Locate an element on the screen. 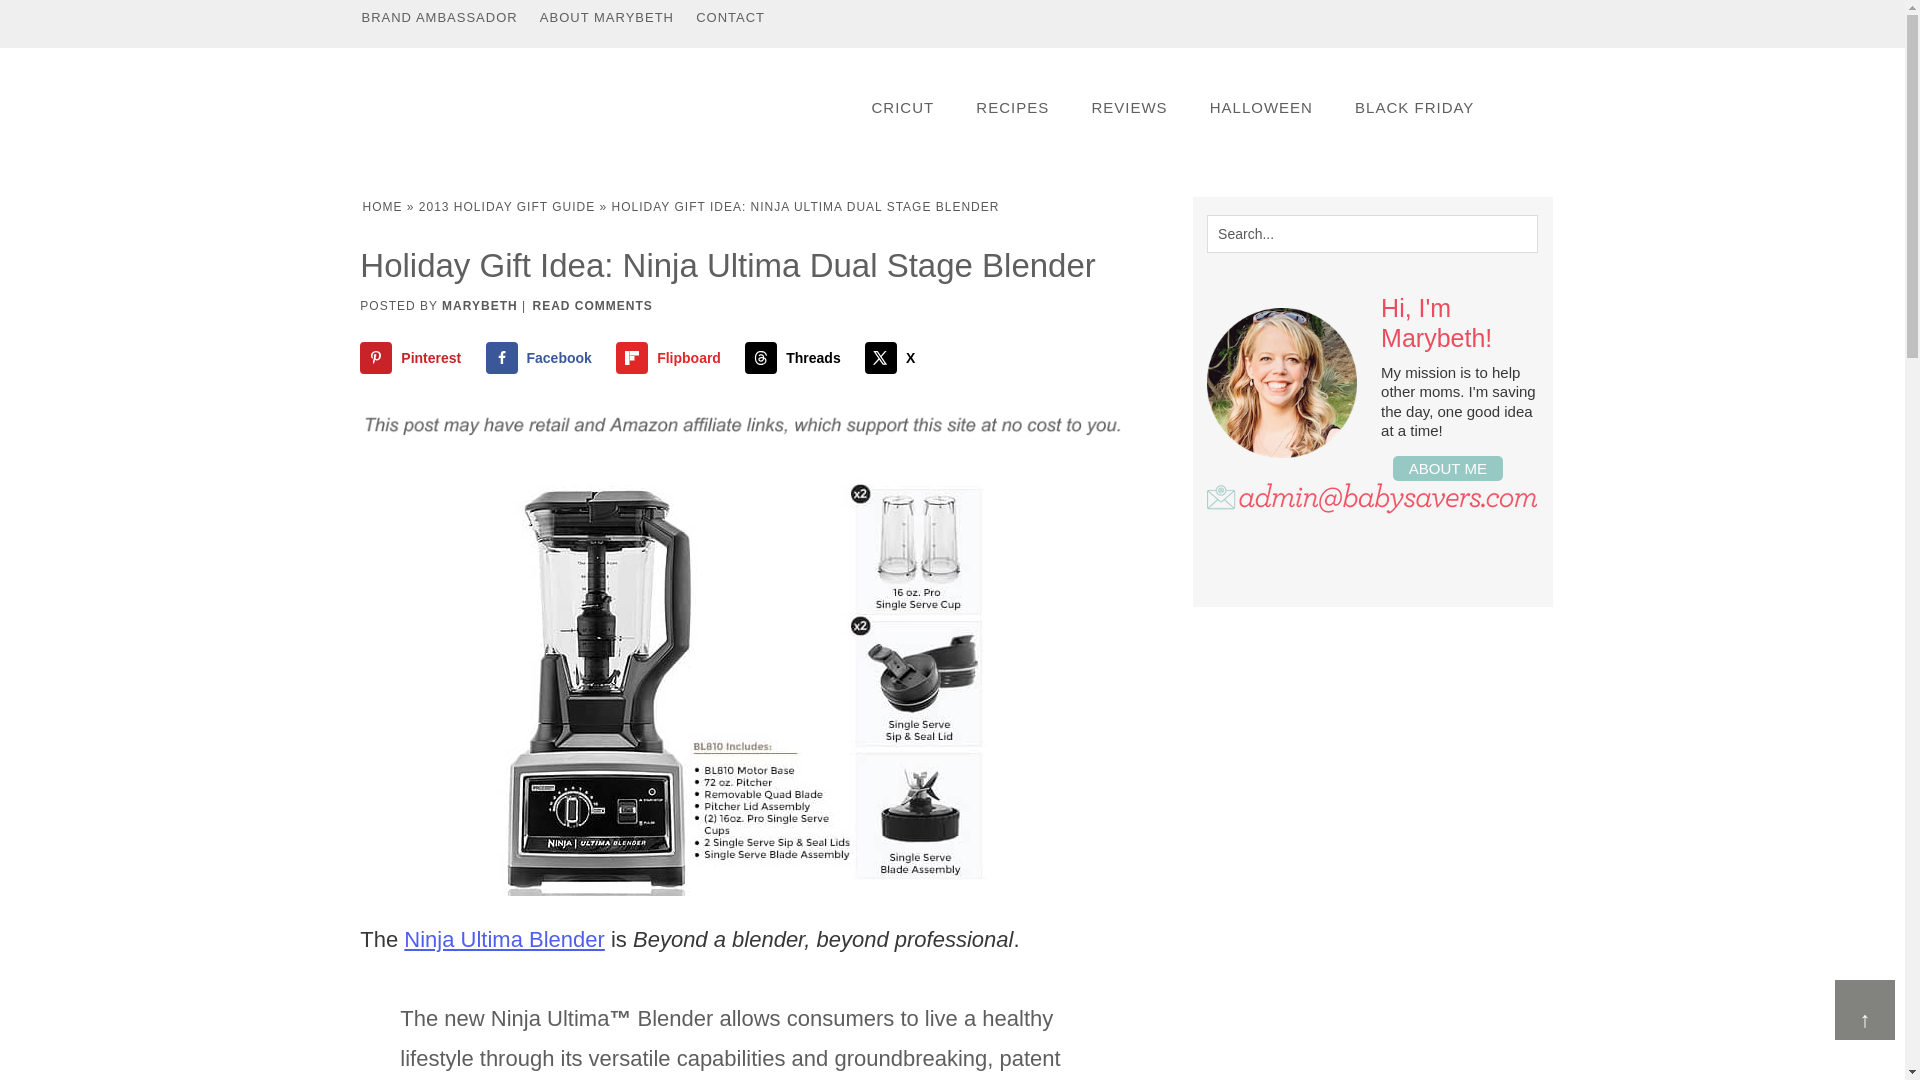  Share on Facebook is located at coordinates (542, 358).